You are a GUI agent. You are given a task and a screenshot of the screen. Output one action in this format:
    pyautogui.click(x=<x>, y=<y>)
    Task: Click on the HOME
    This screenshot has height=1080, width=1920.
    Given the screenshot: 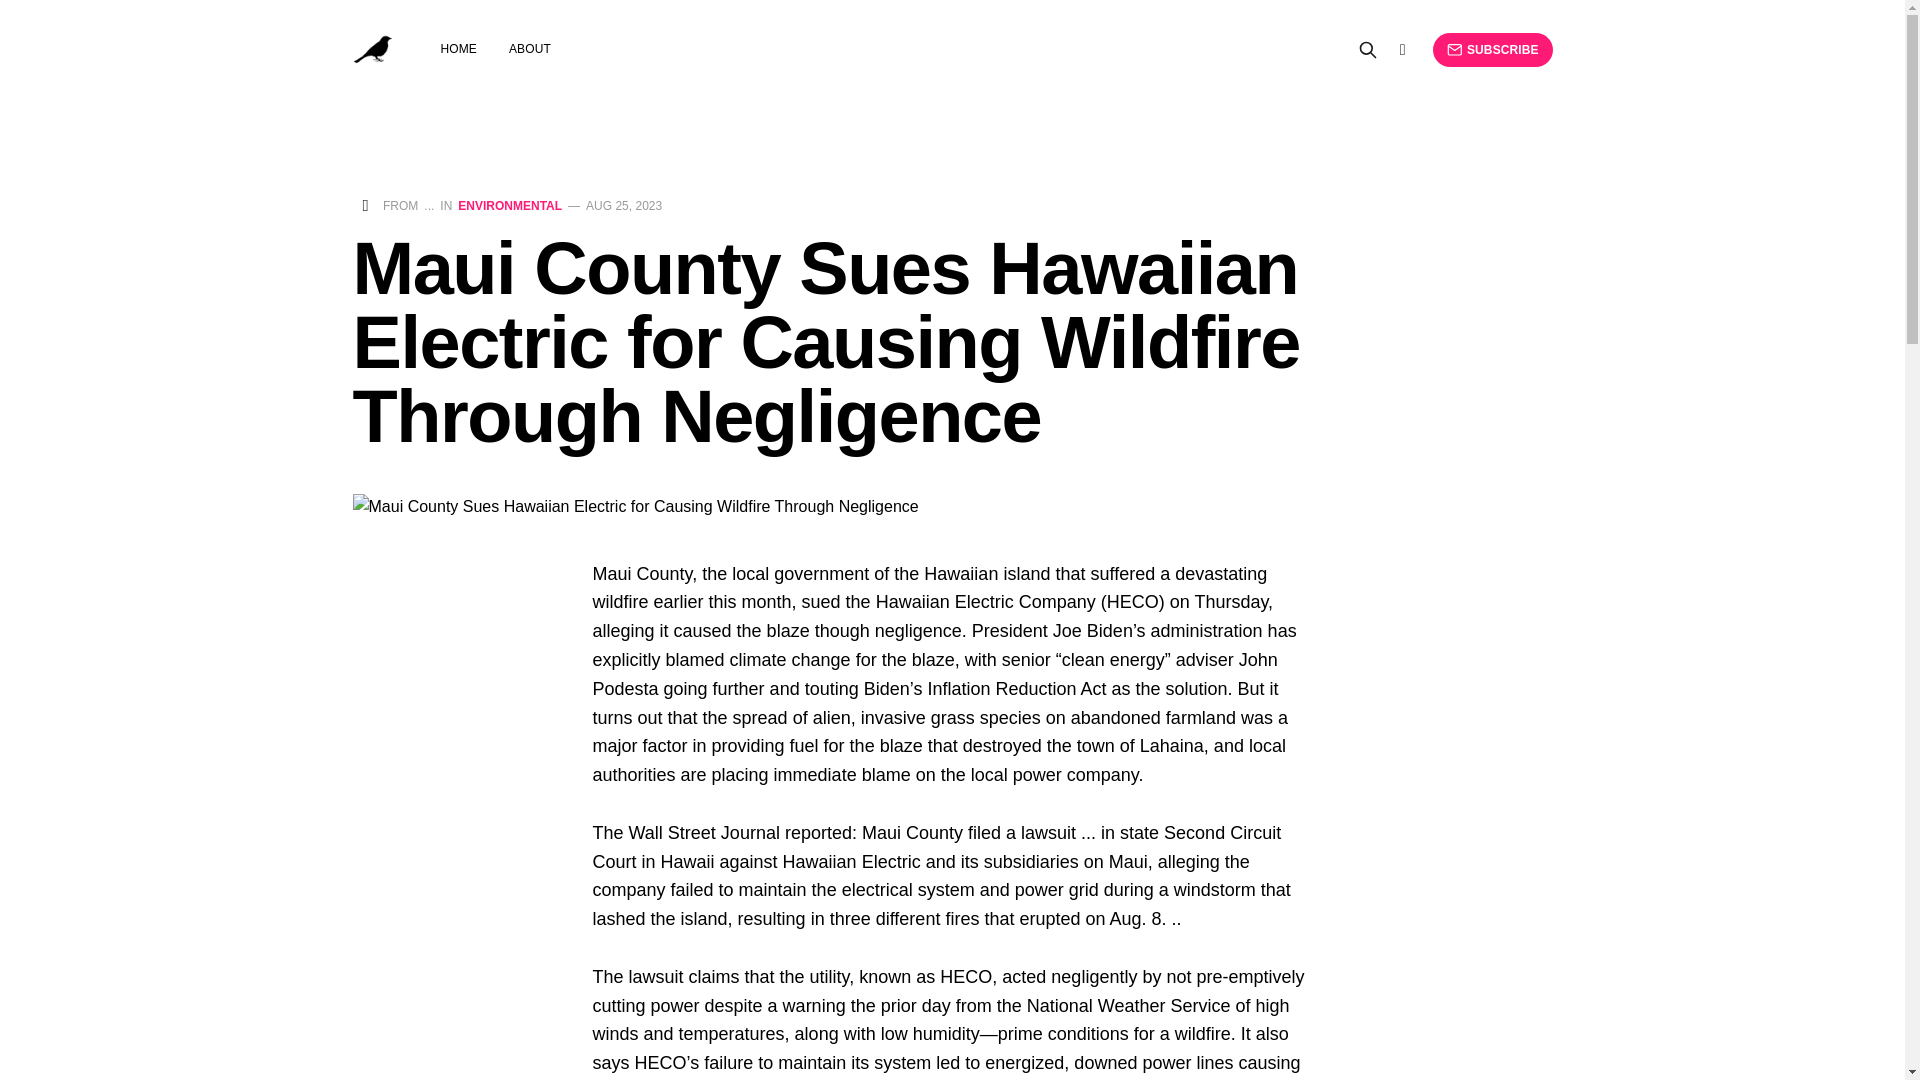 What is the action you would take?
    pyautogui.click(x=458, y=49)
    